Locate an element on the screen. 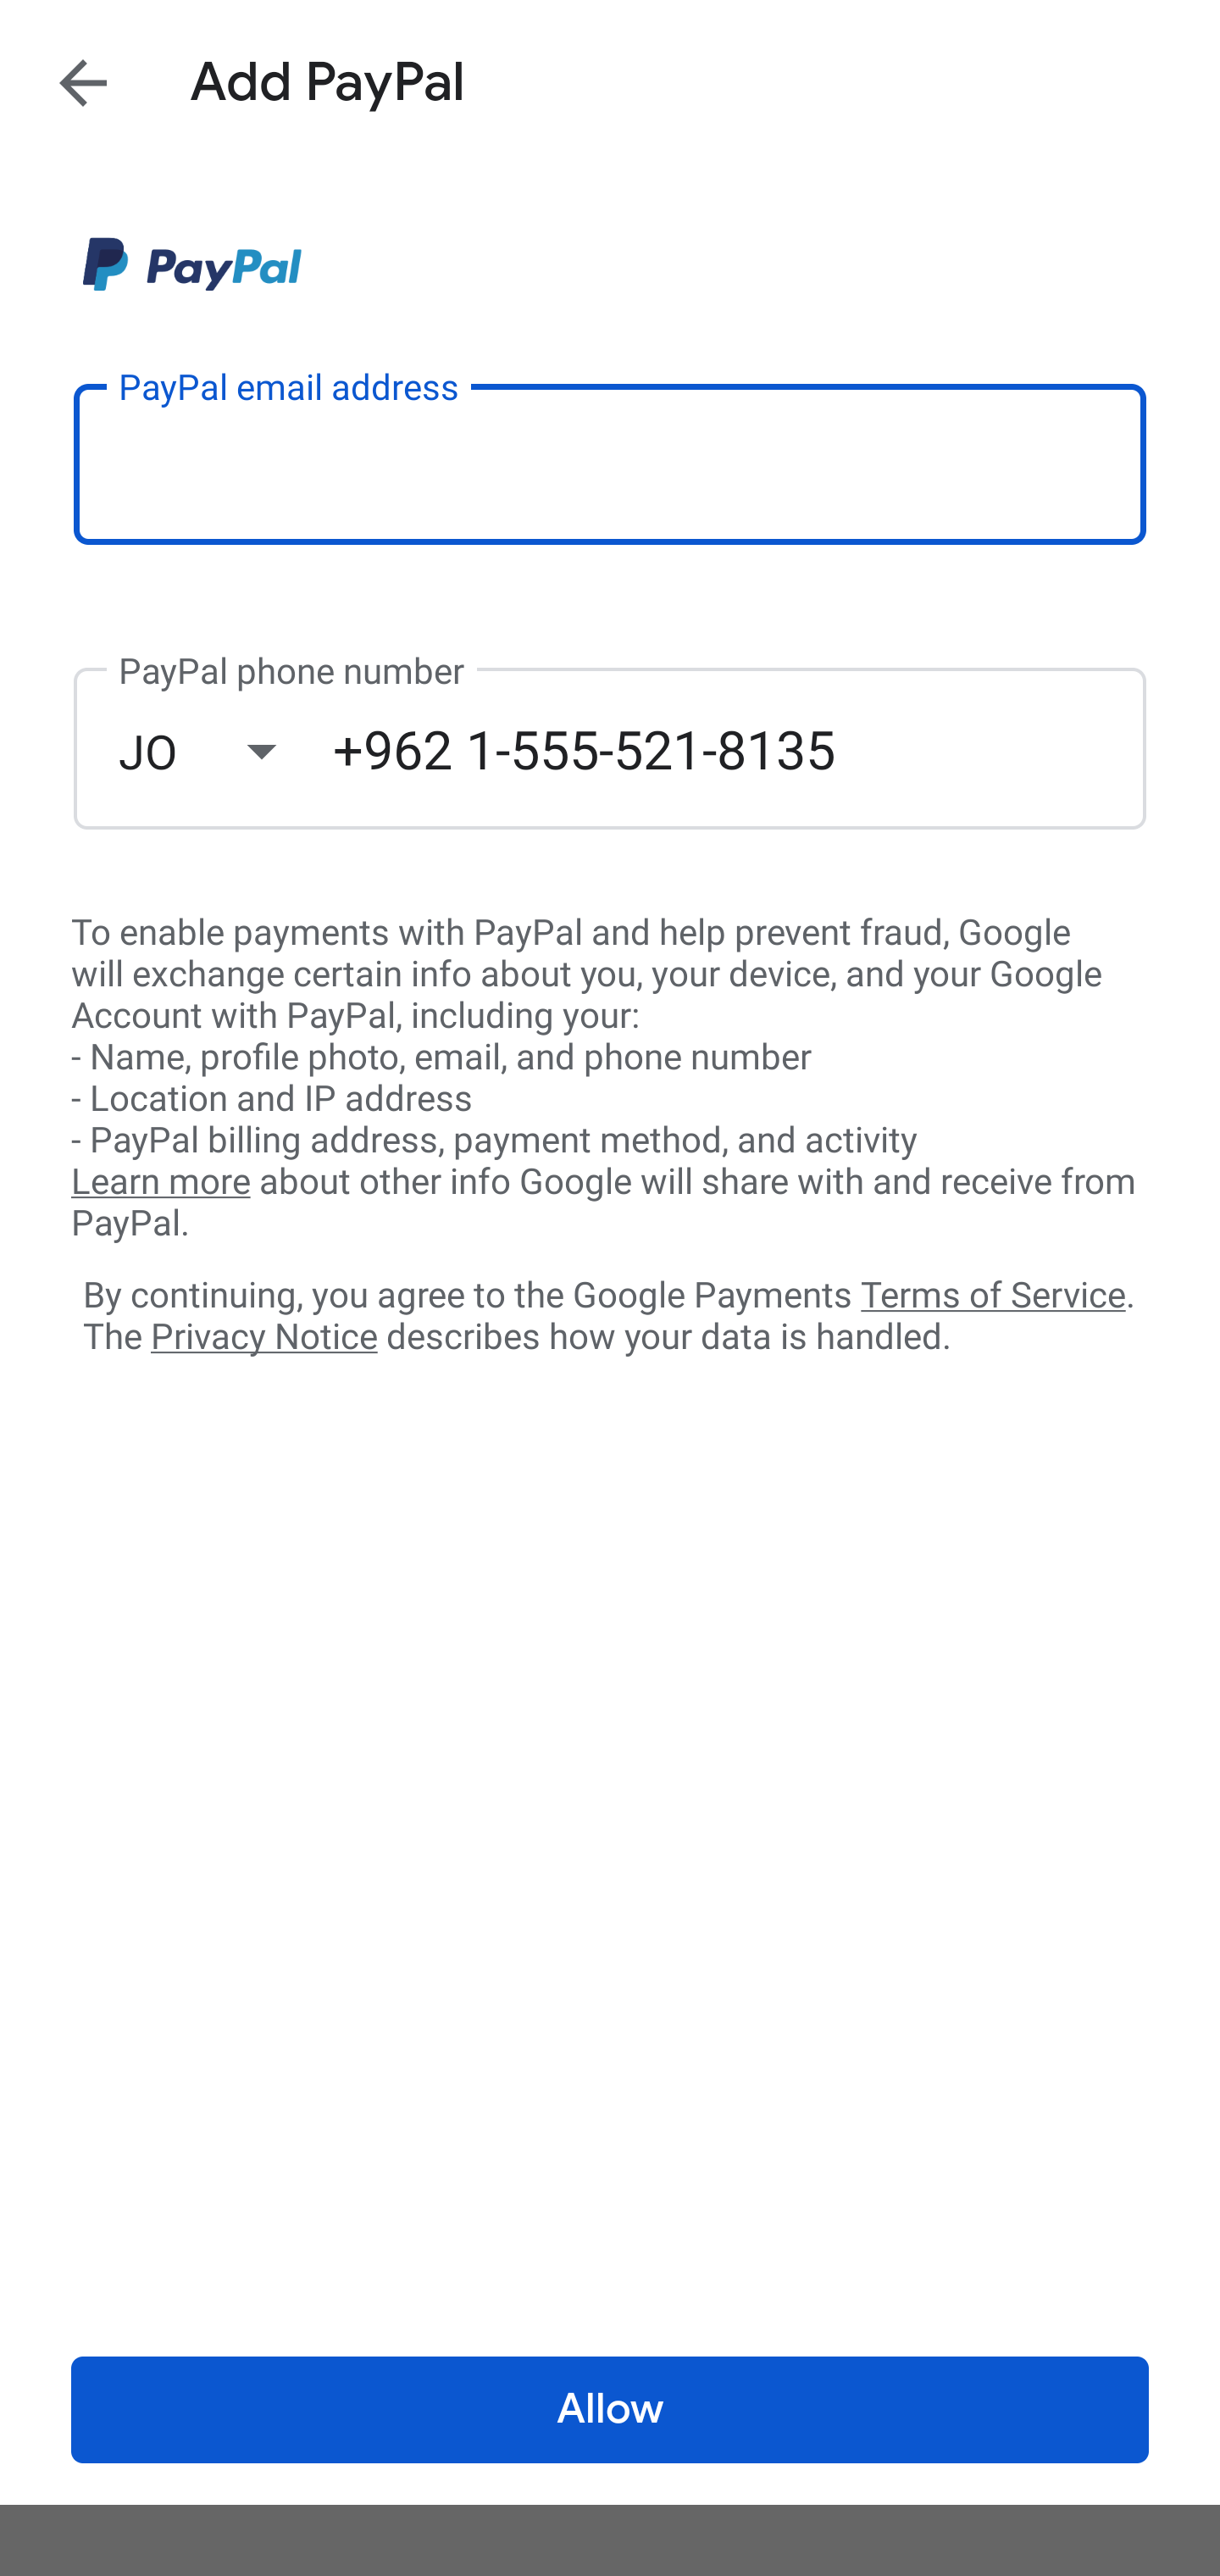 This screenshot has height=2576, width=1220. PayPal email address is located at coordinates (610, 463).